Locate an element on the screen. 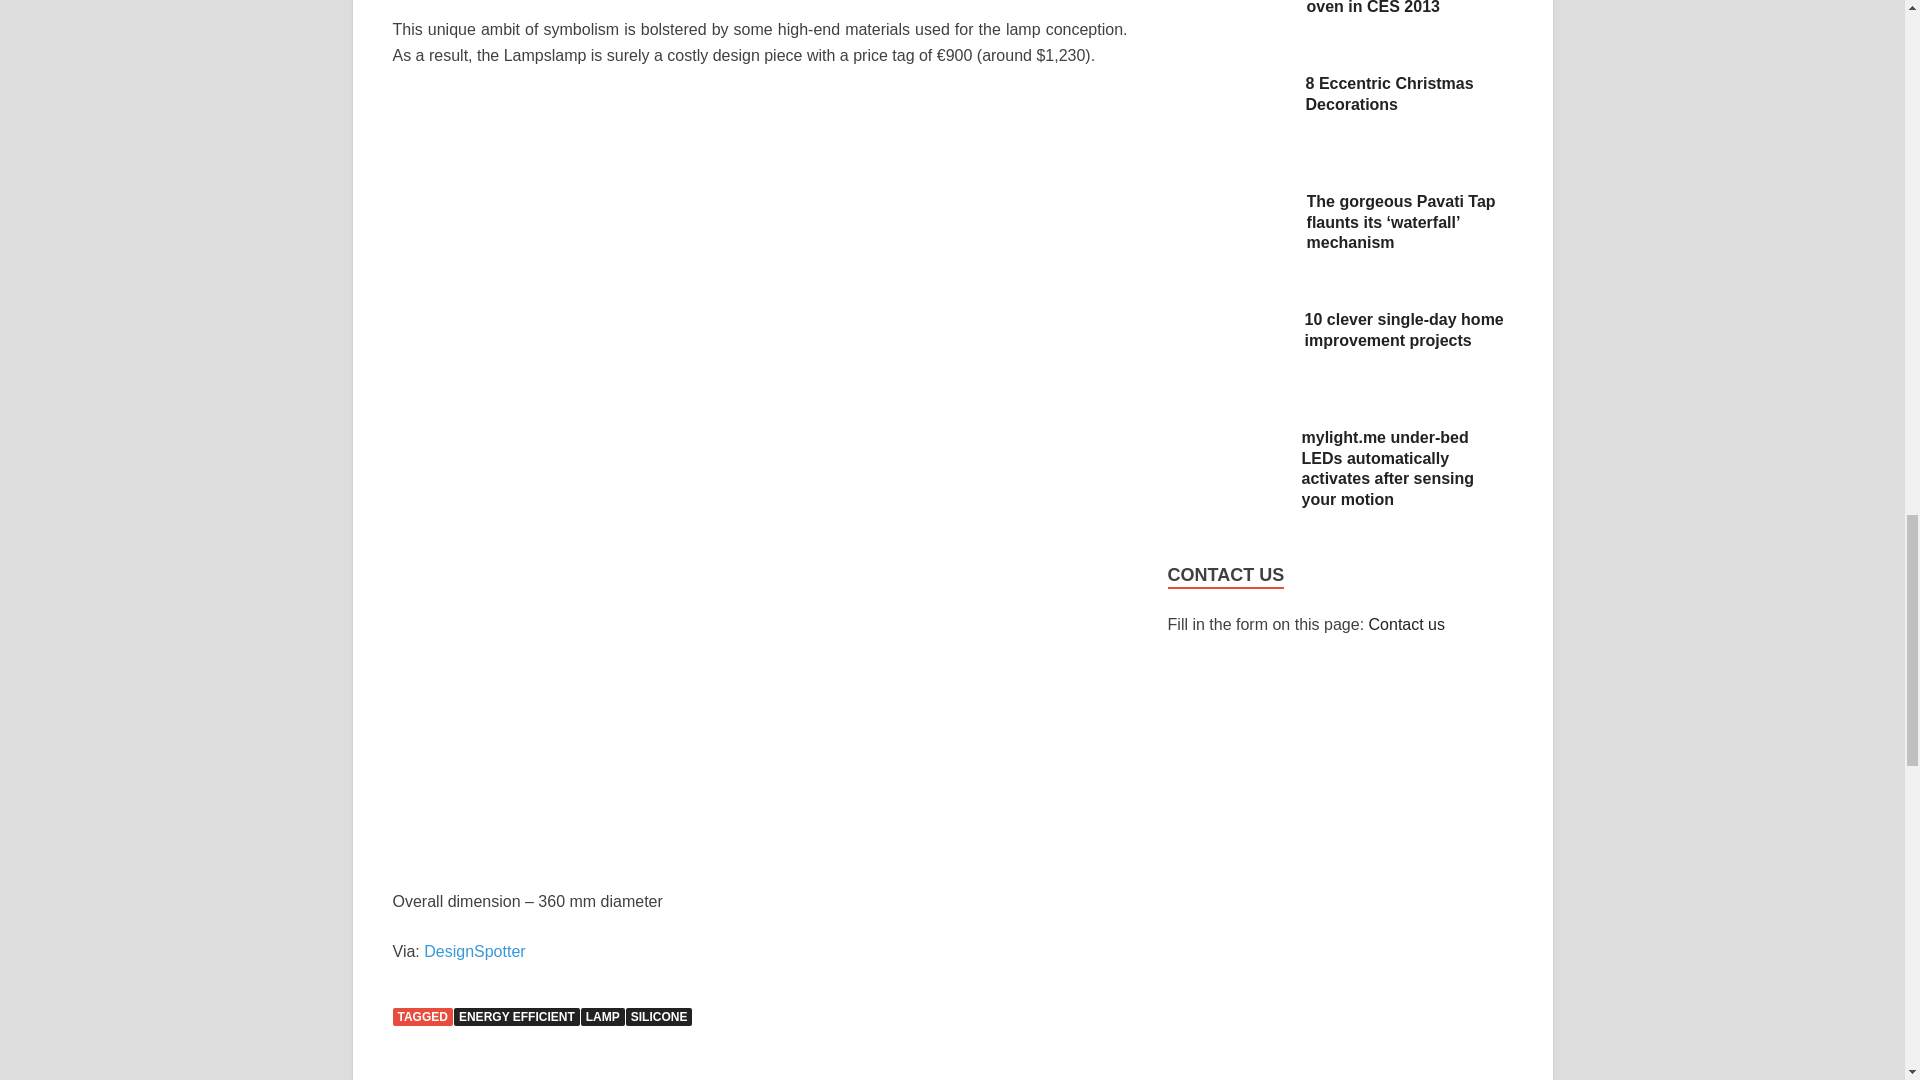 This screenshot has width=1920, height=1080. SILICONE is located at coordinates (659, 1016).